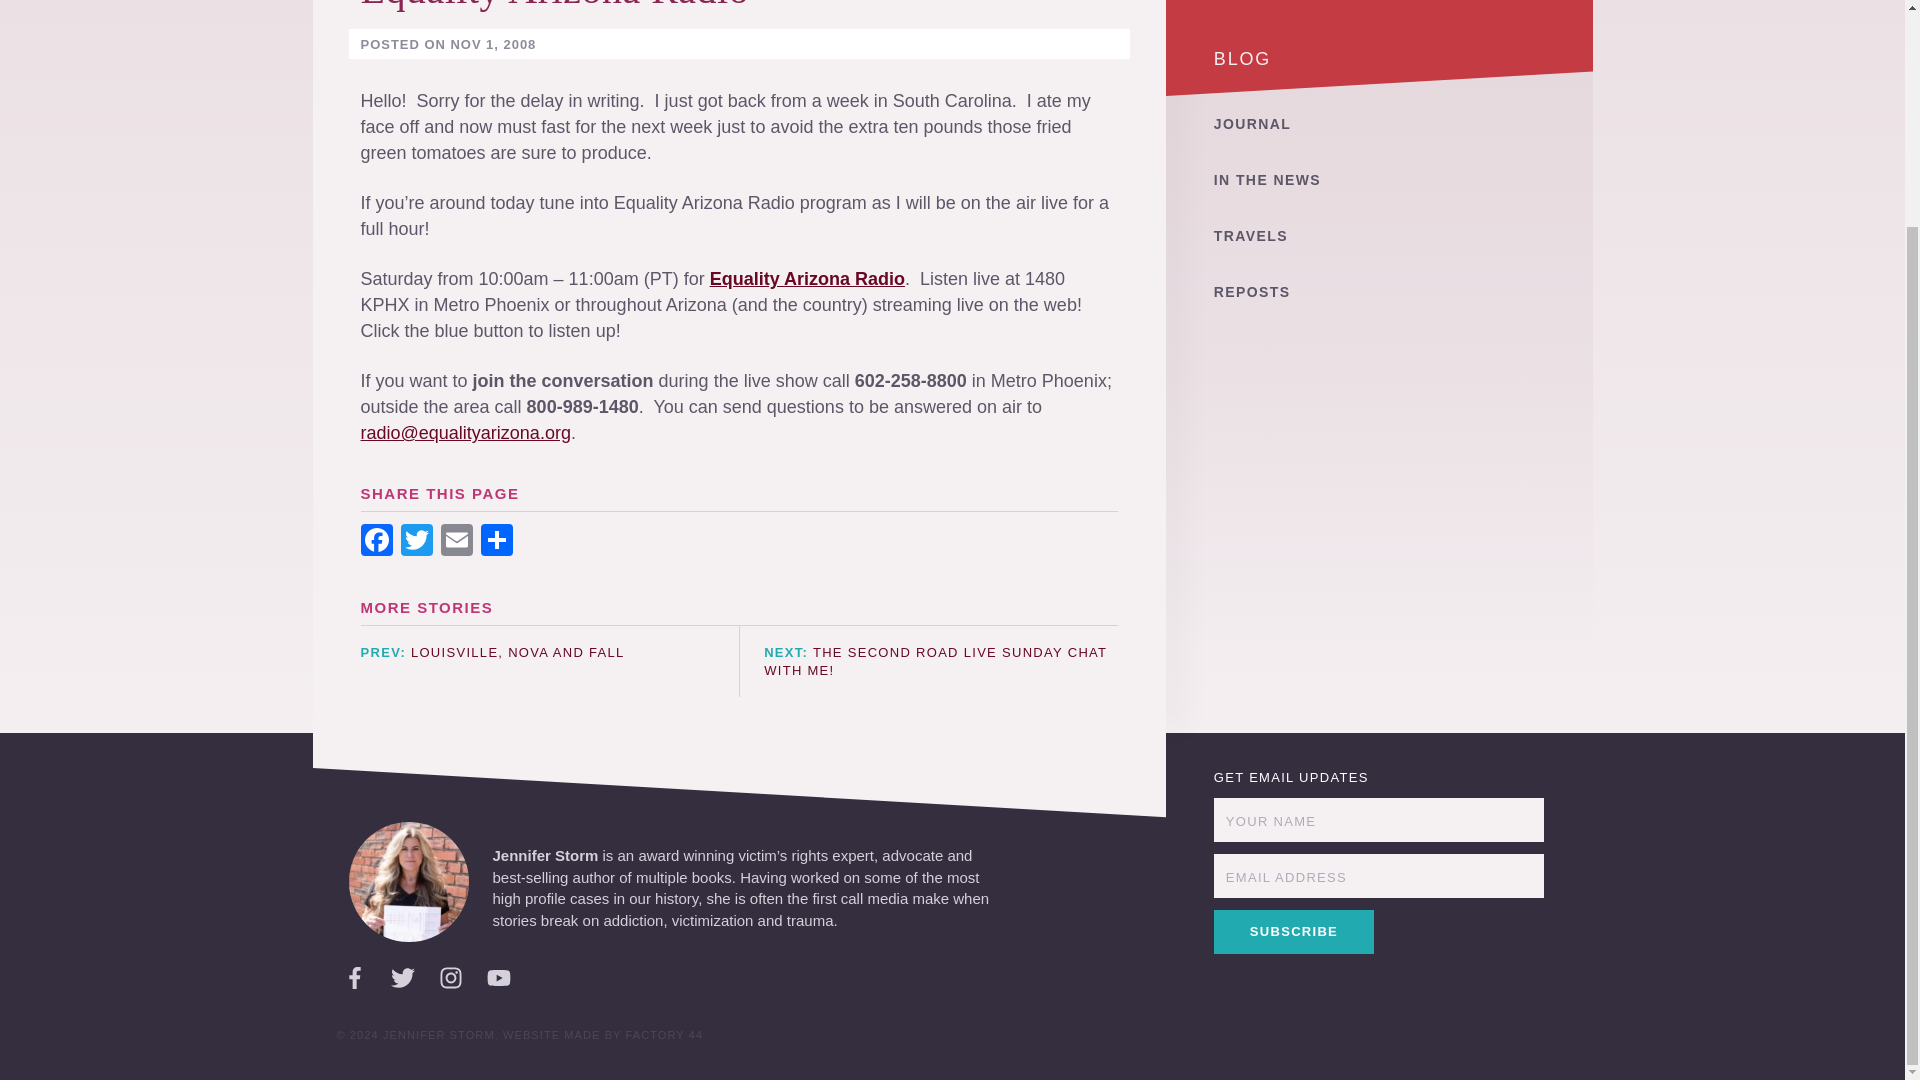 Image resolution: width=1920 pixels, height=1080 pixels. I want to click on JOURNAL, so click(1379, 31).